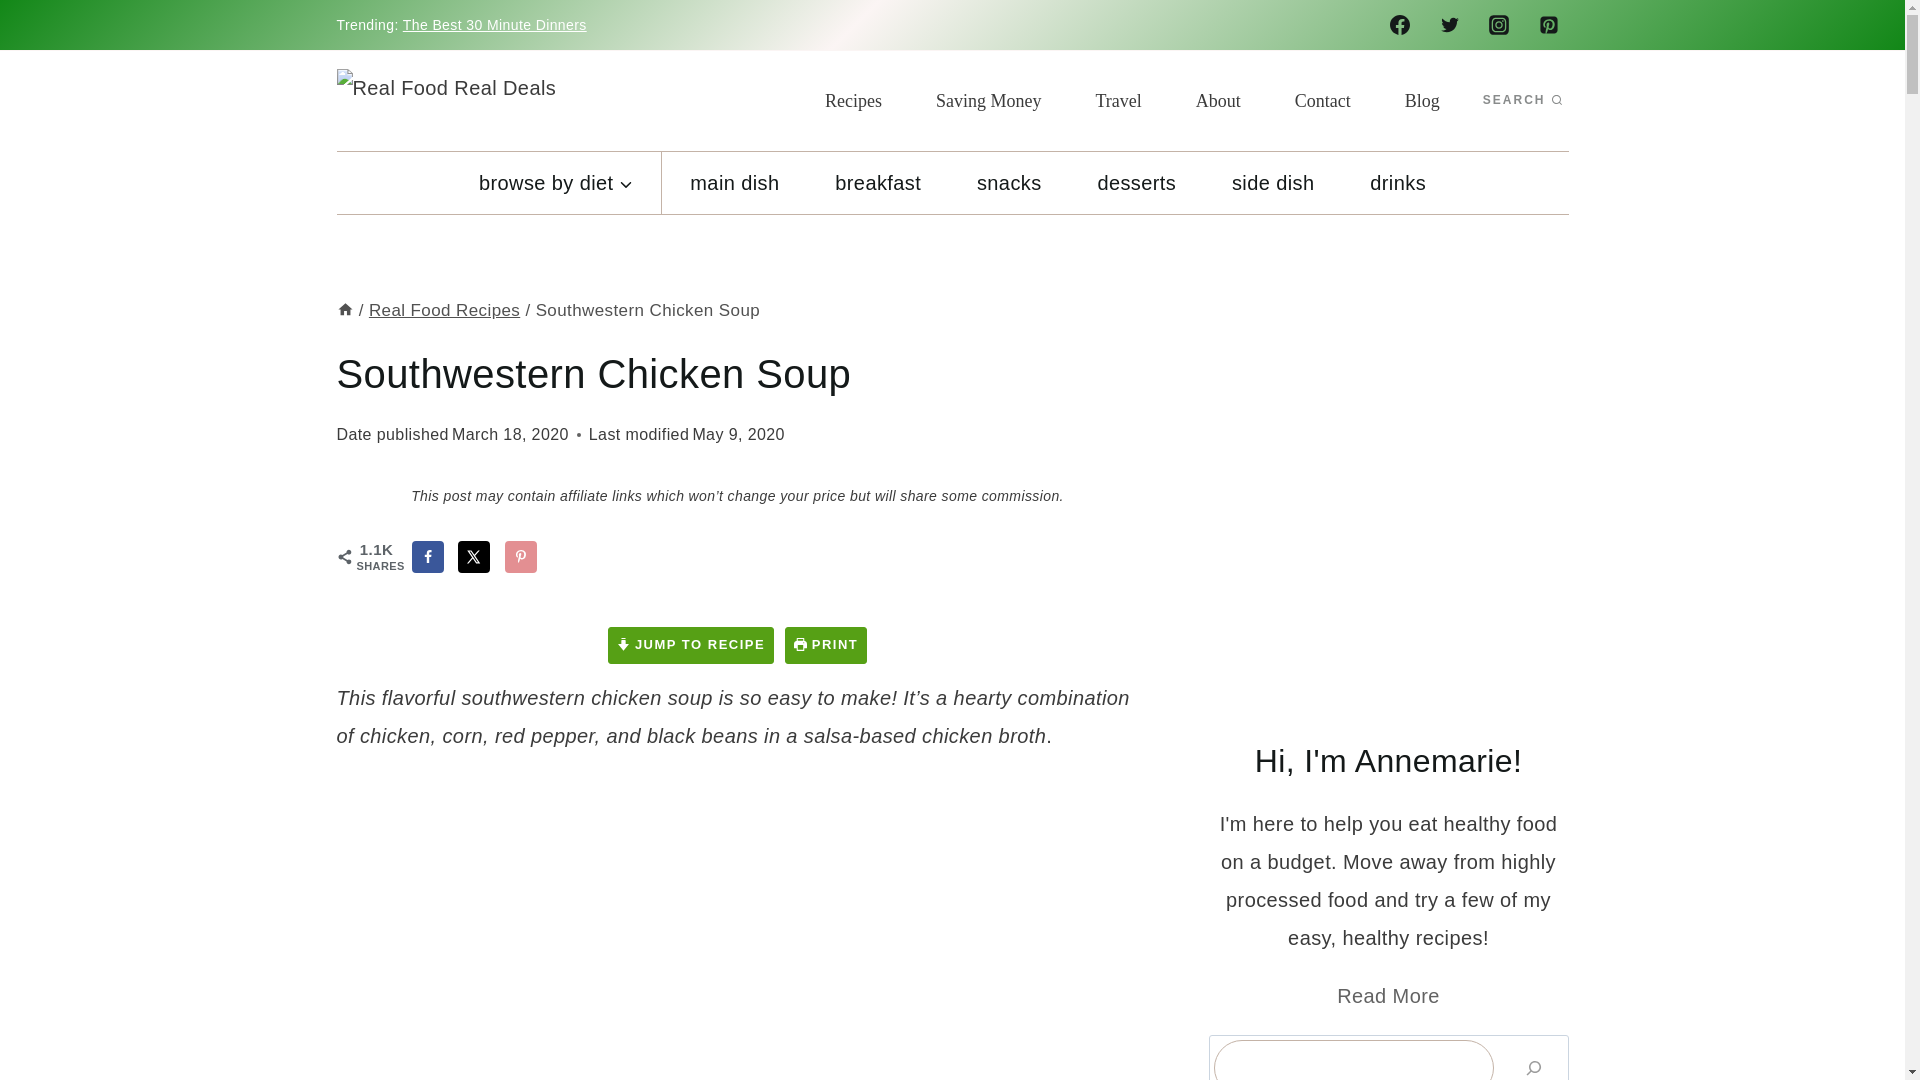 This screenshot has height=1080, width=1920. Describe the element at coordinates (988, 100) in the screenshot. I see `Saving Money` at that location.